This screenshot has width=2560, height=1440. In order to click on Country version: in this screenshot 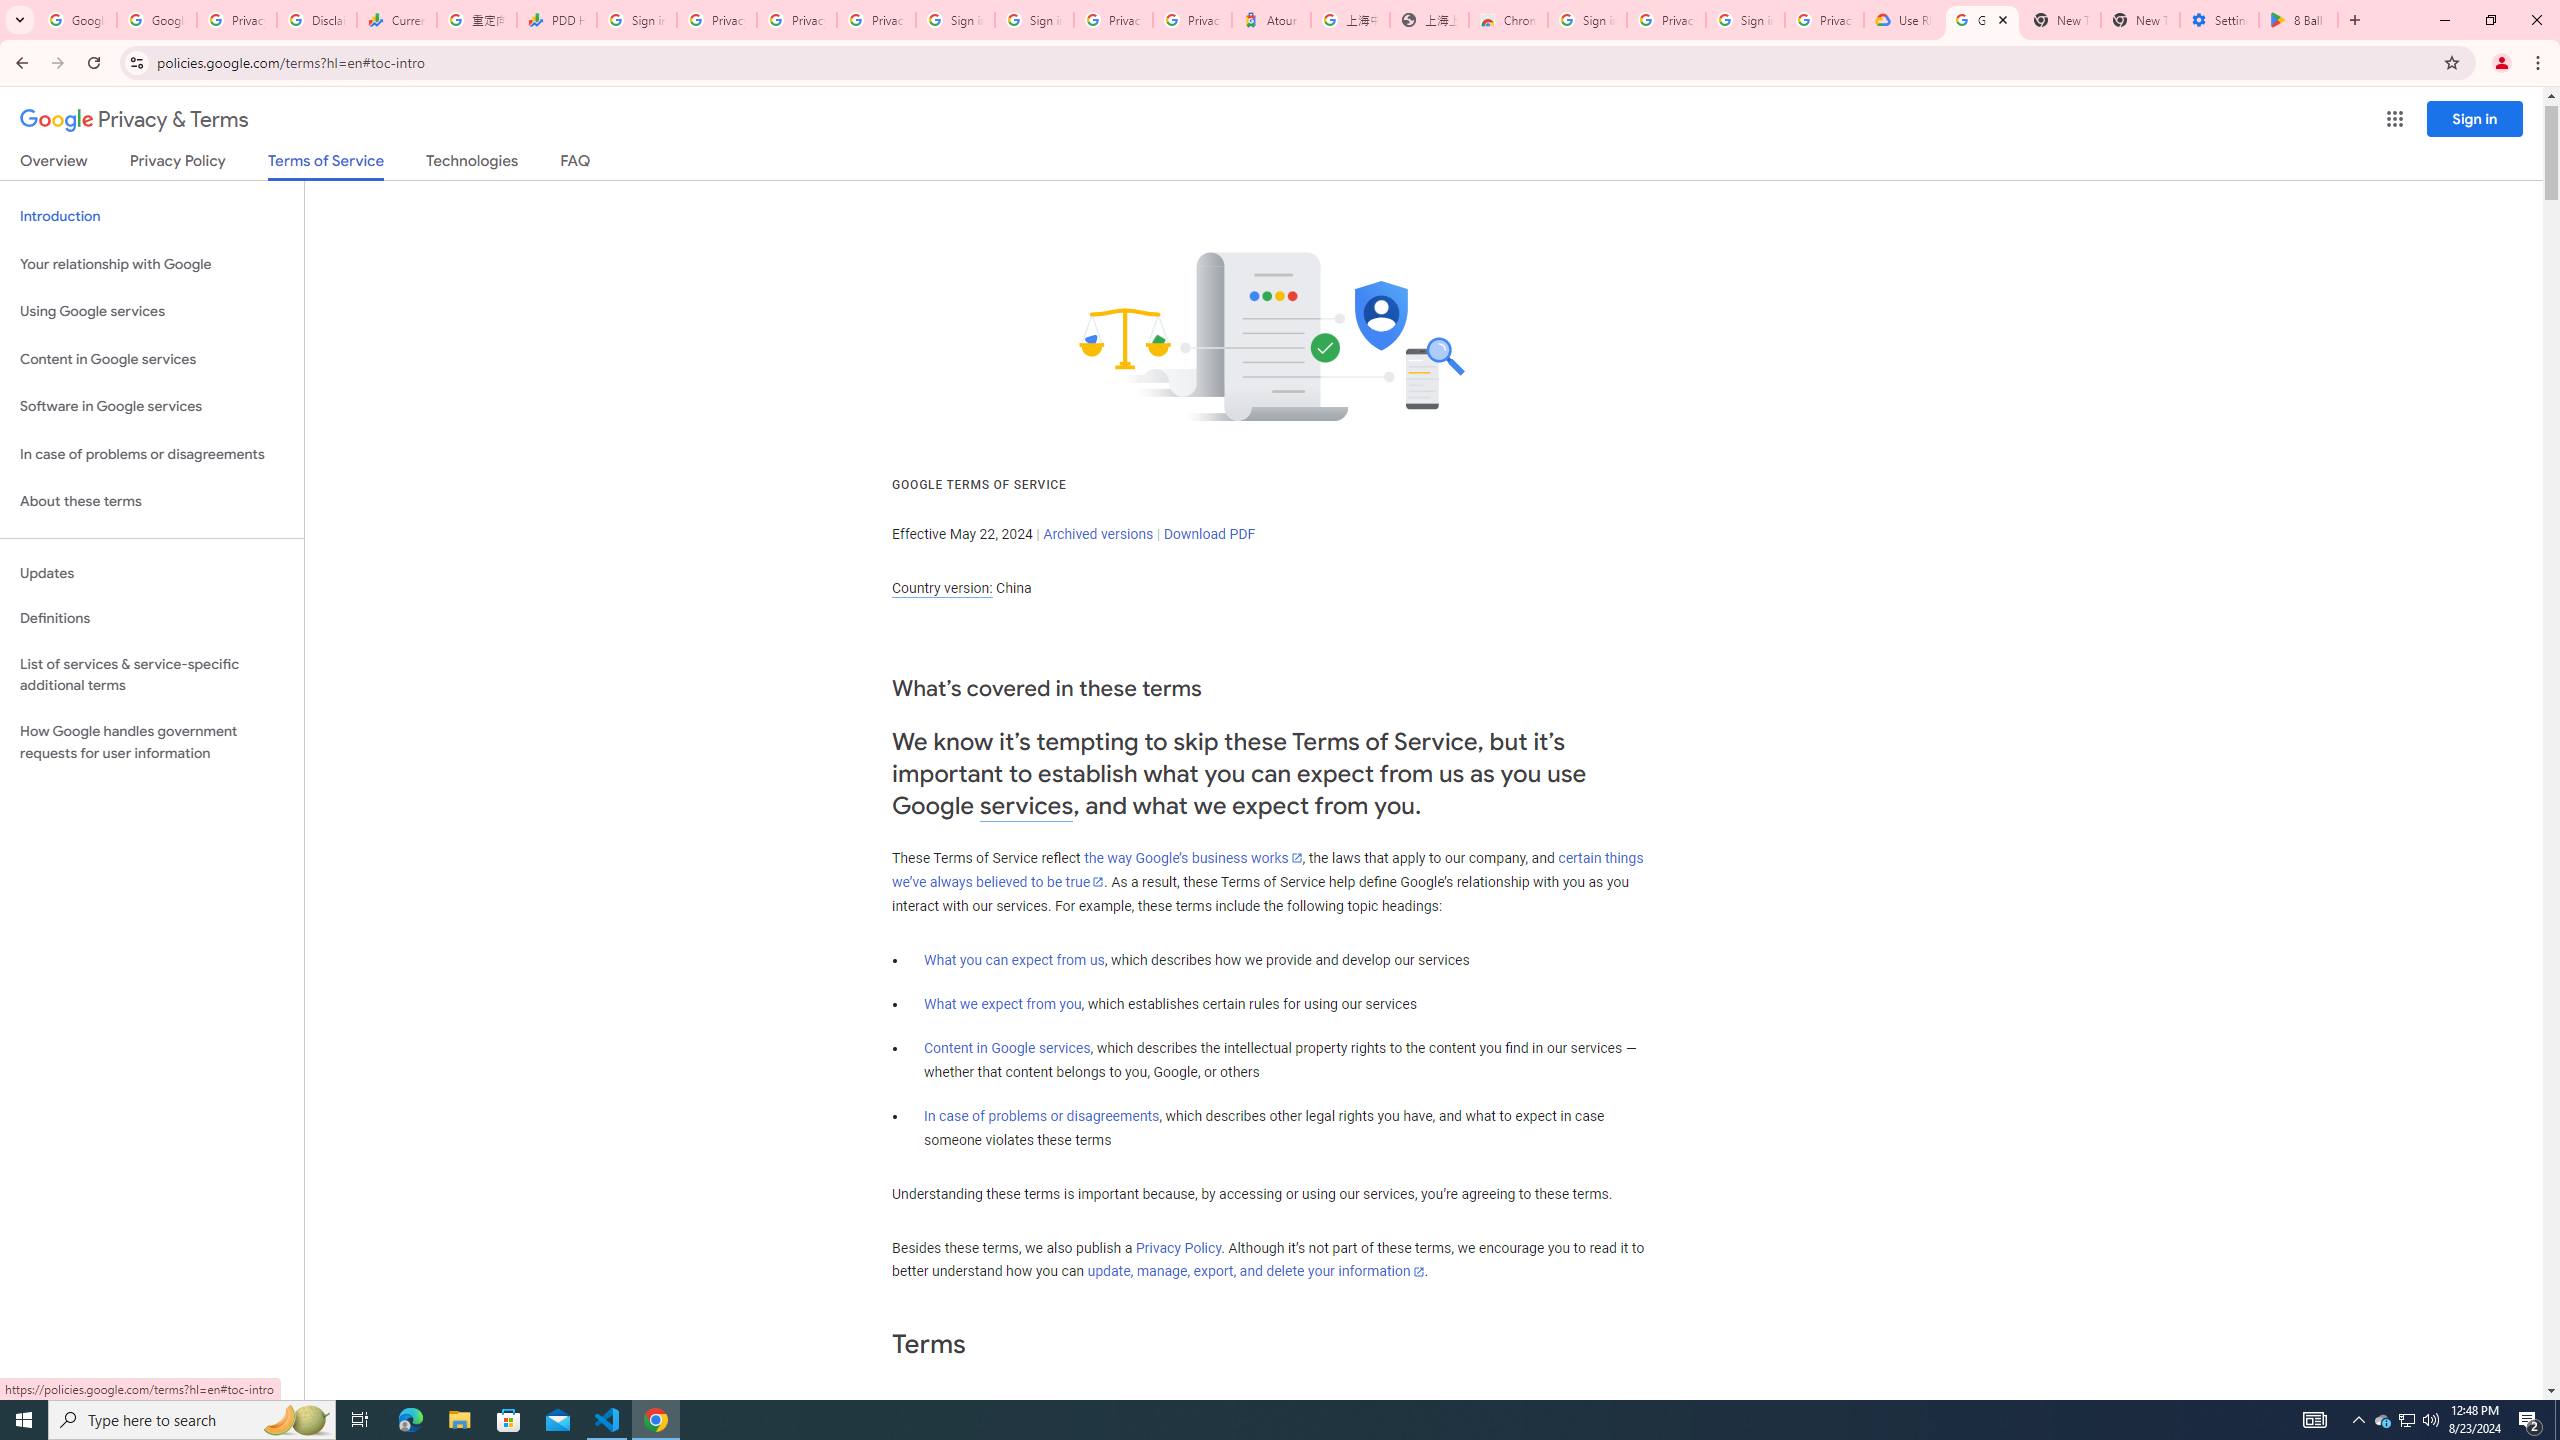, I will do `click(942, 588)`.